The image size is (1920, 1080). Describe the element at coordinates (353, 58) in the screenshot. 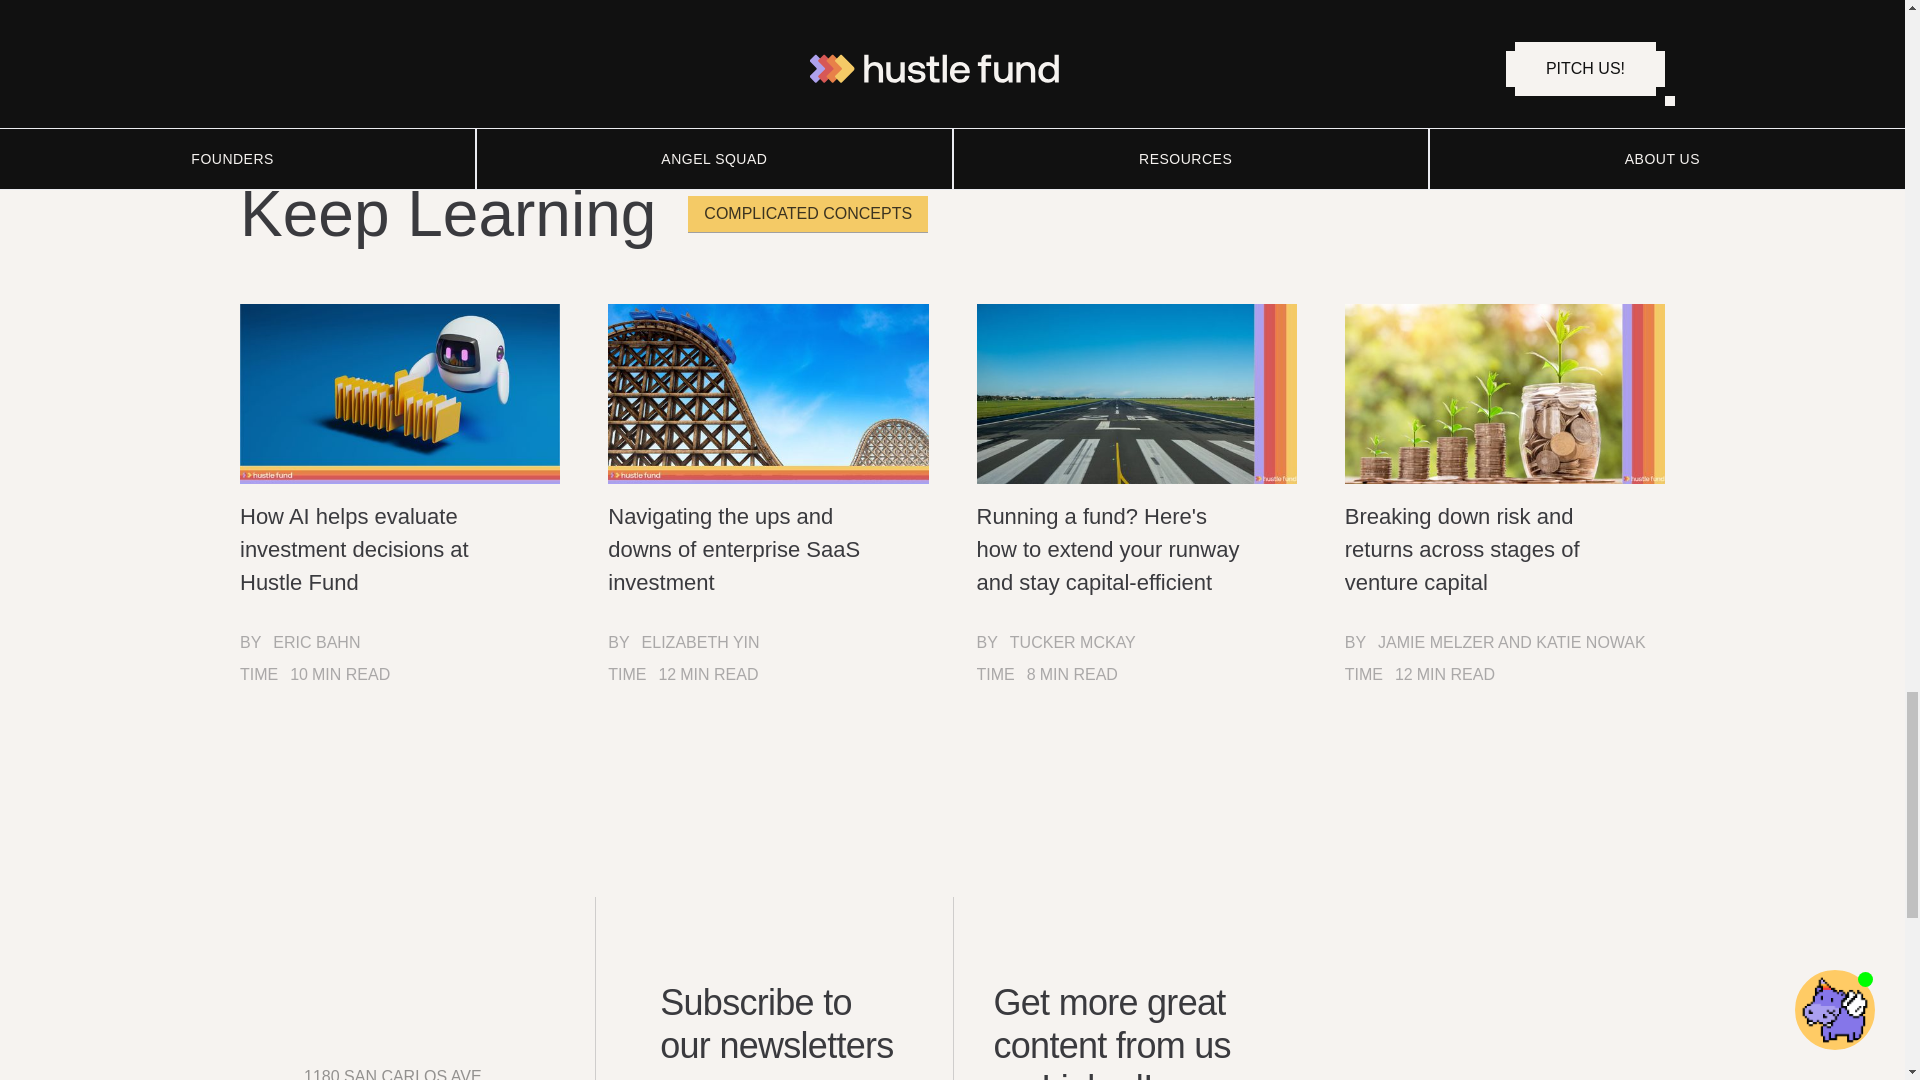

I see `SIGN UP` at that location.